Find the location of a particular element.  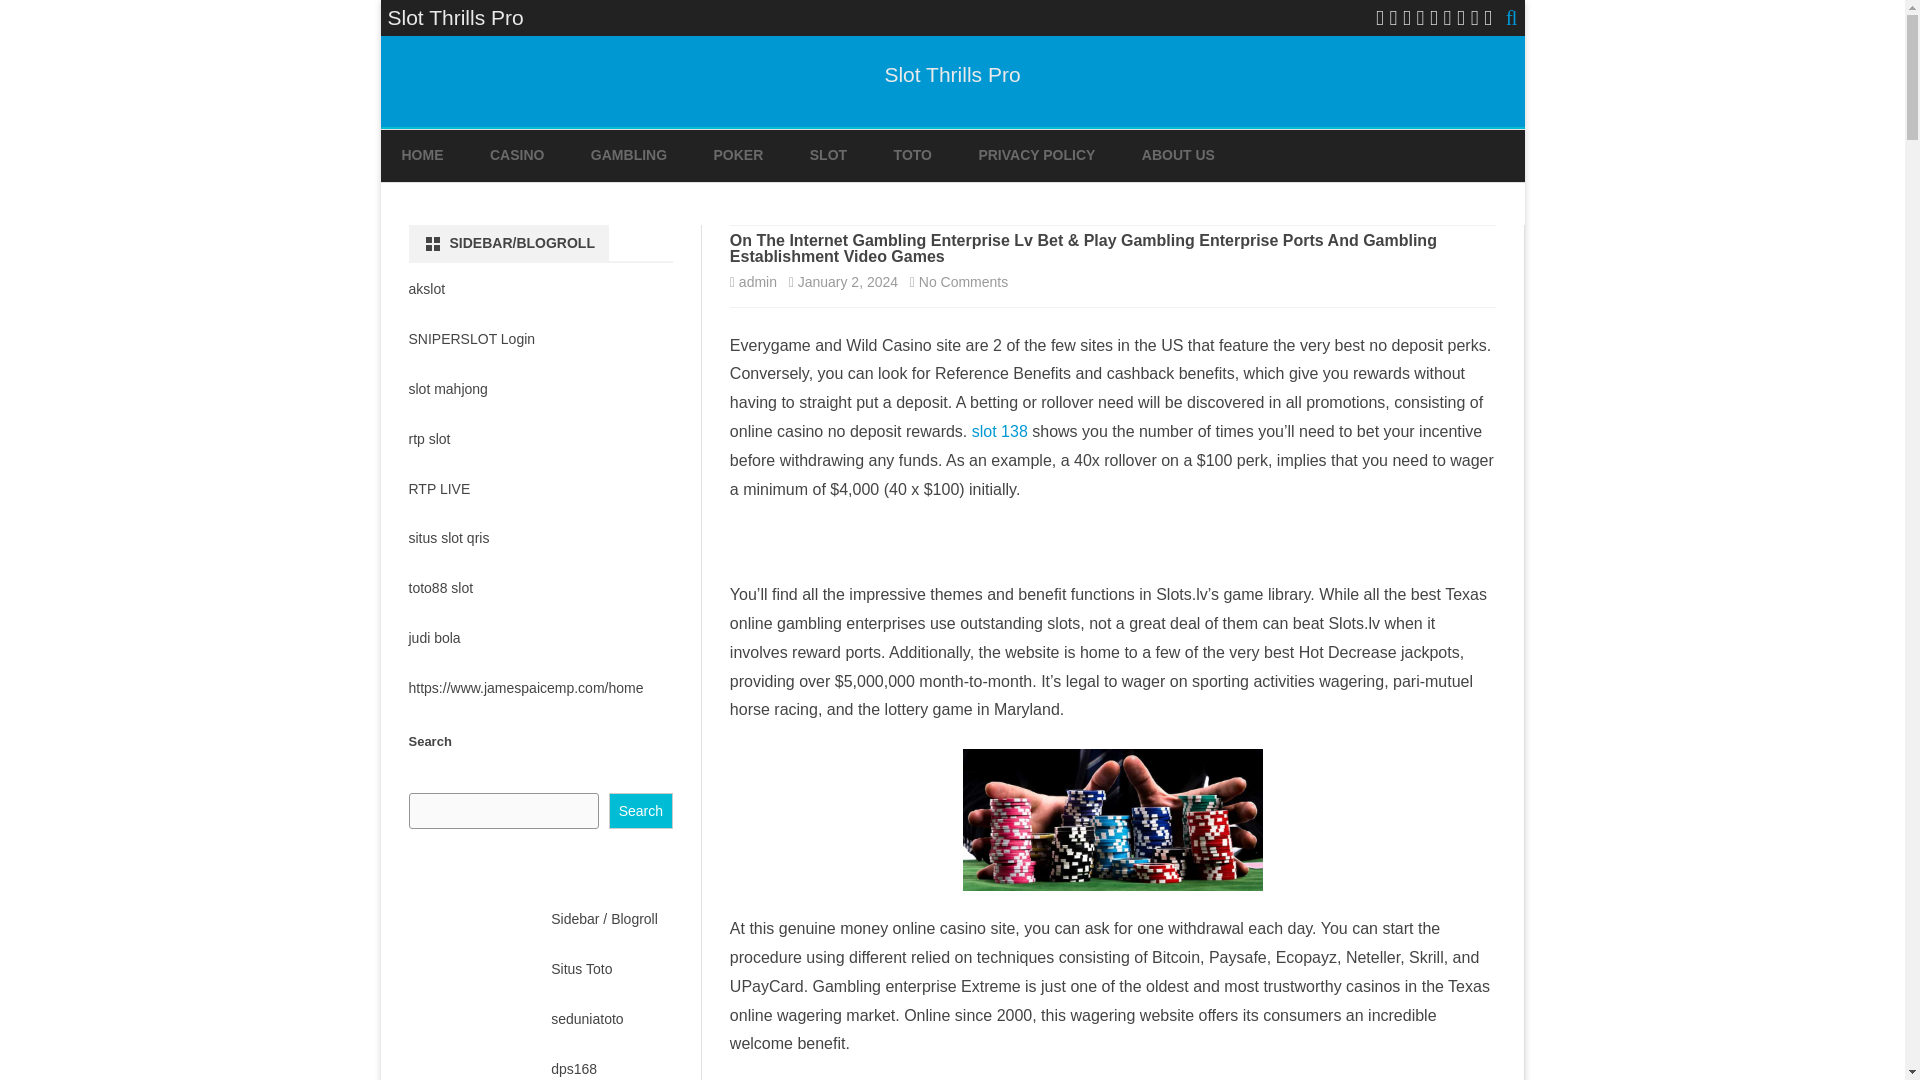

PRIVACY POLICY is located at coordinates (1036, 156).